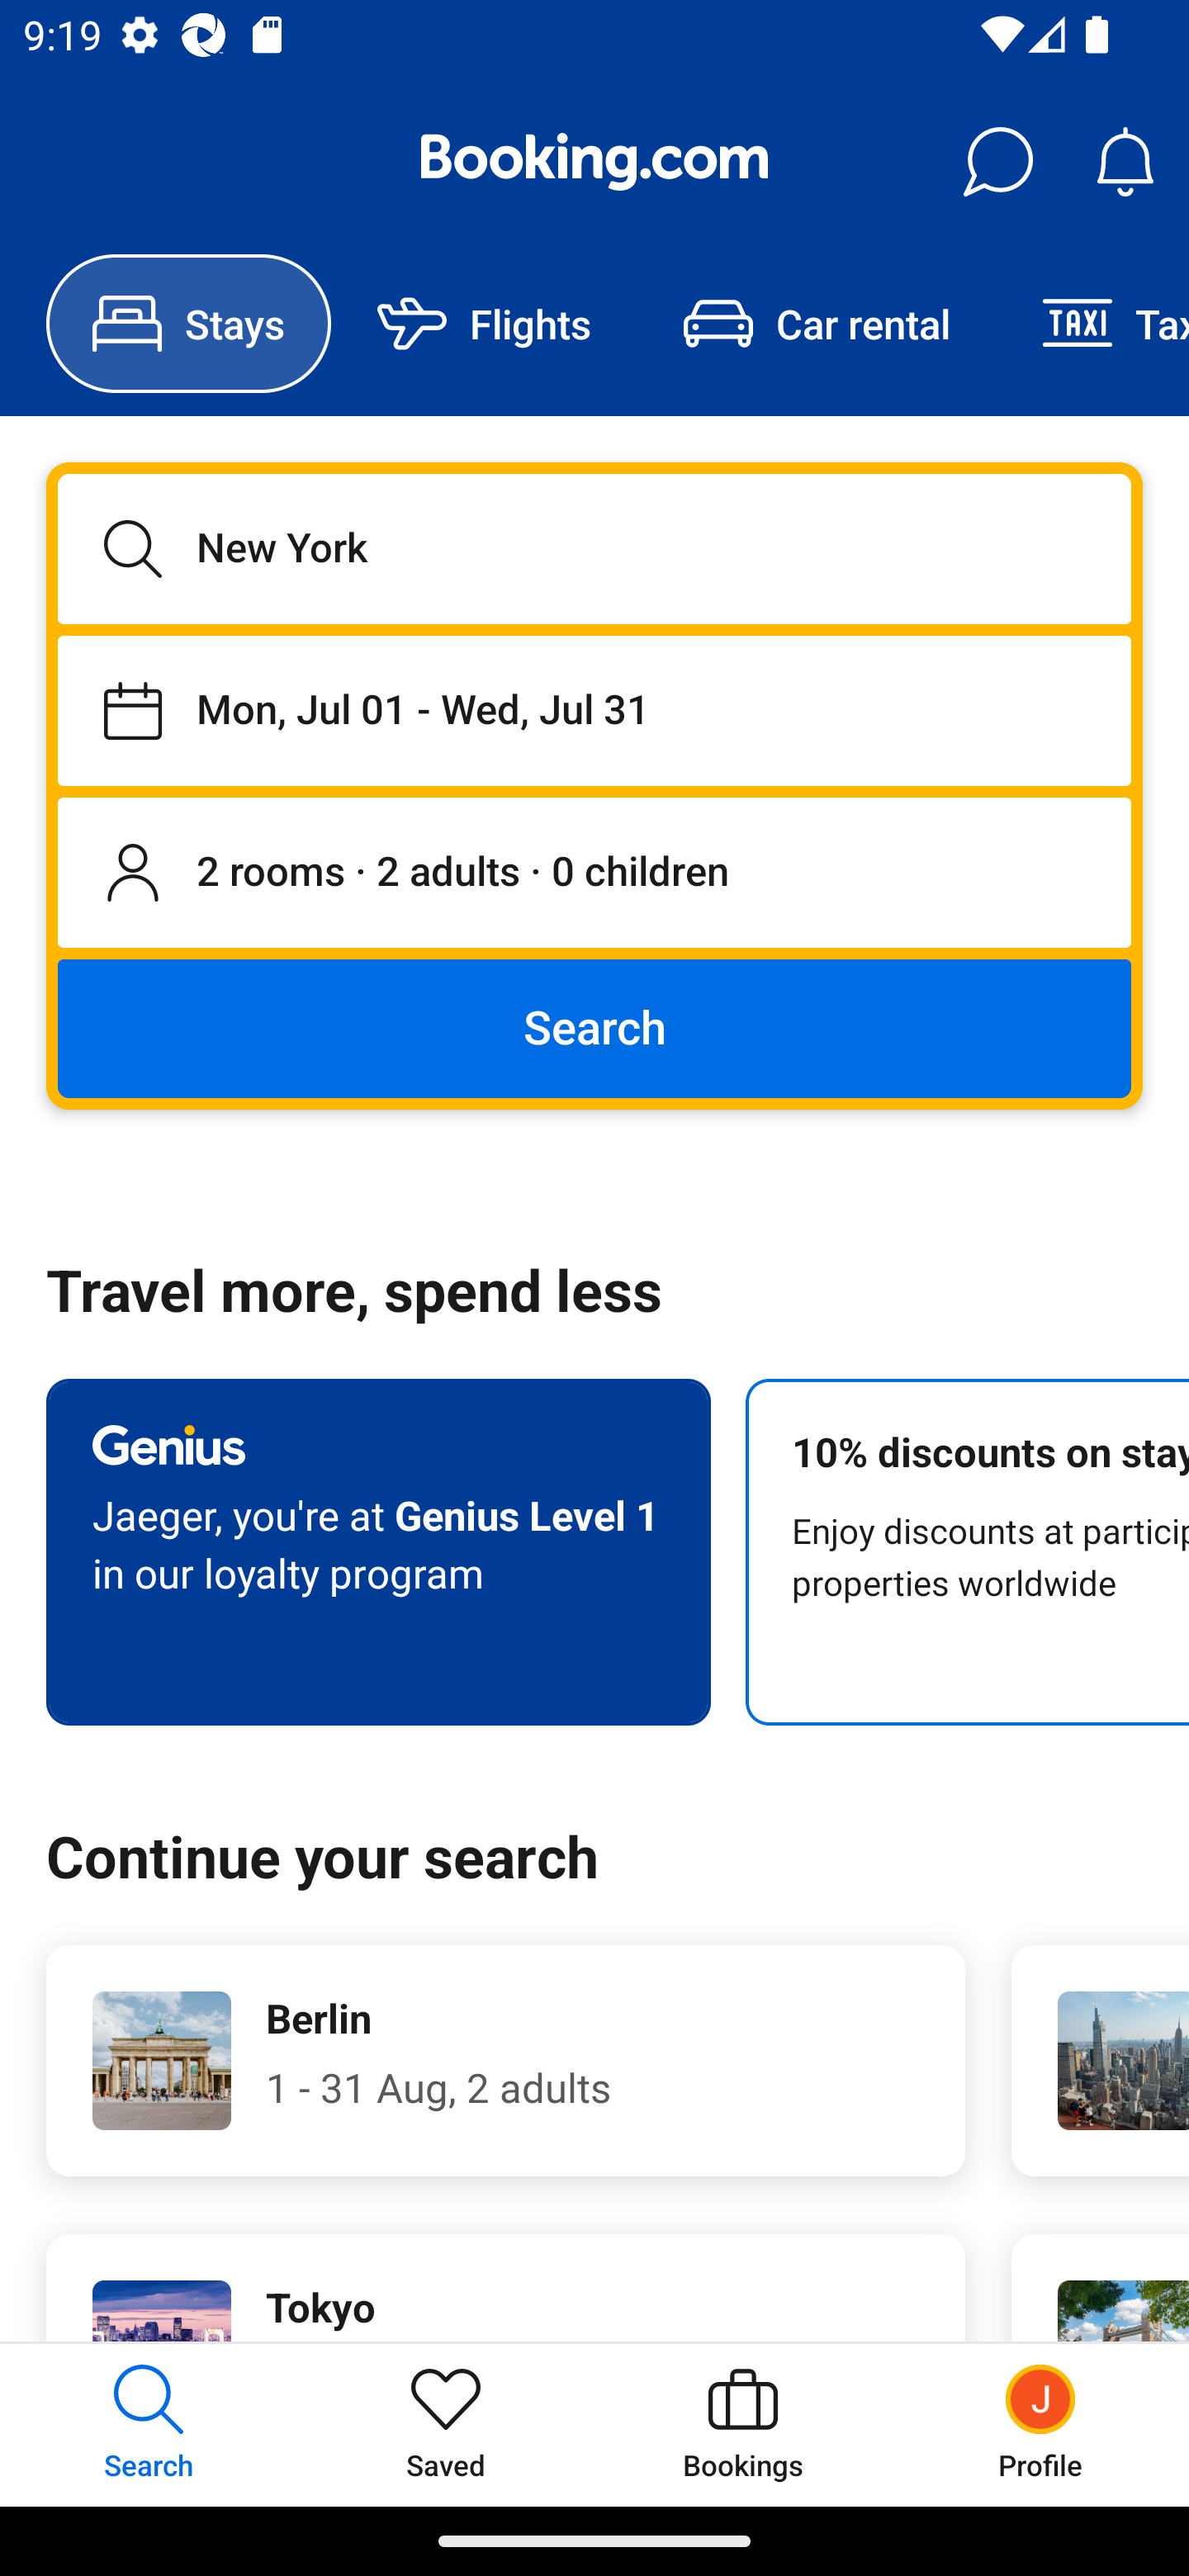 This screenshot has width=1189, height=2576. I want to click on Flights, so click(484, 324).